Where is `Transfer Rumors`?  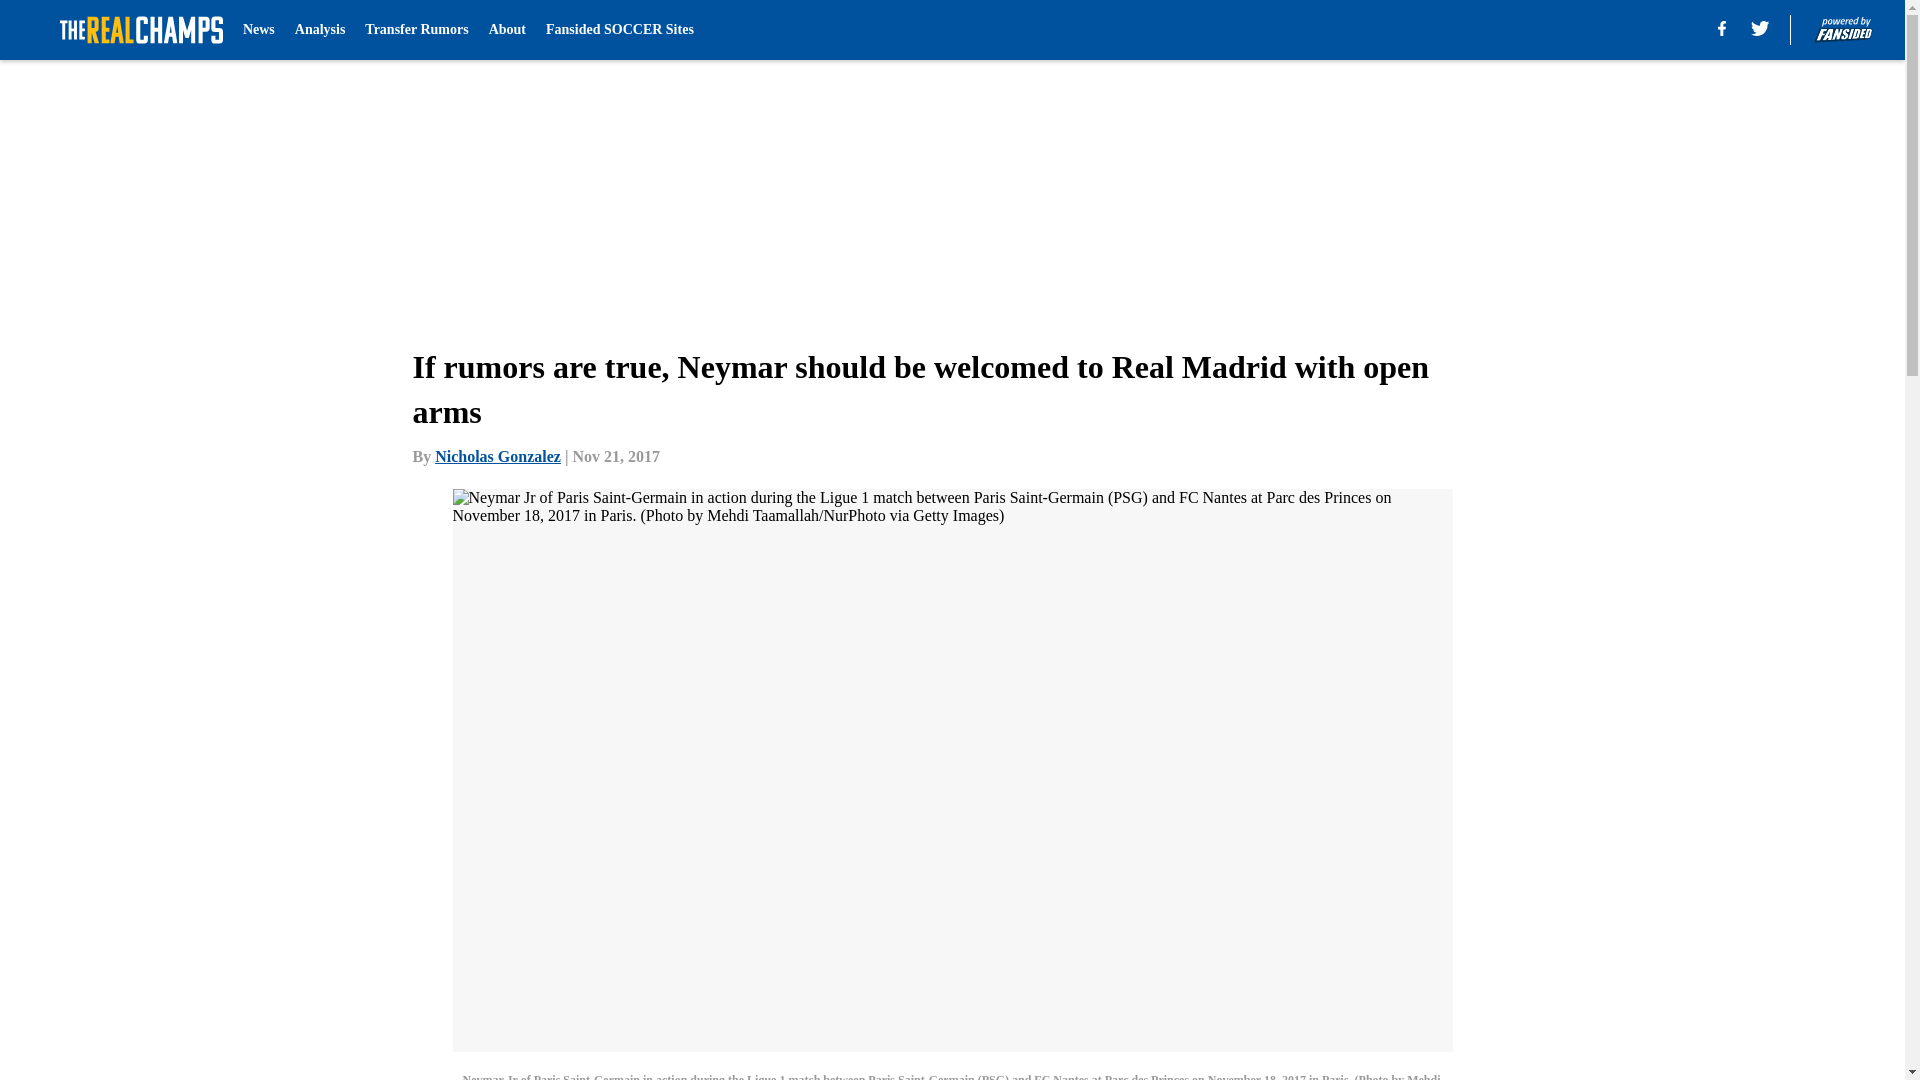
Transfer Rumors is located at coordinates (416, 30).